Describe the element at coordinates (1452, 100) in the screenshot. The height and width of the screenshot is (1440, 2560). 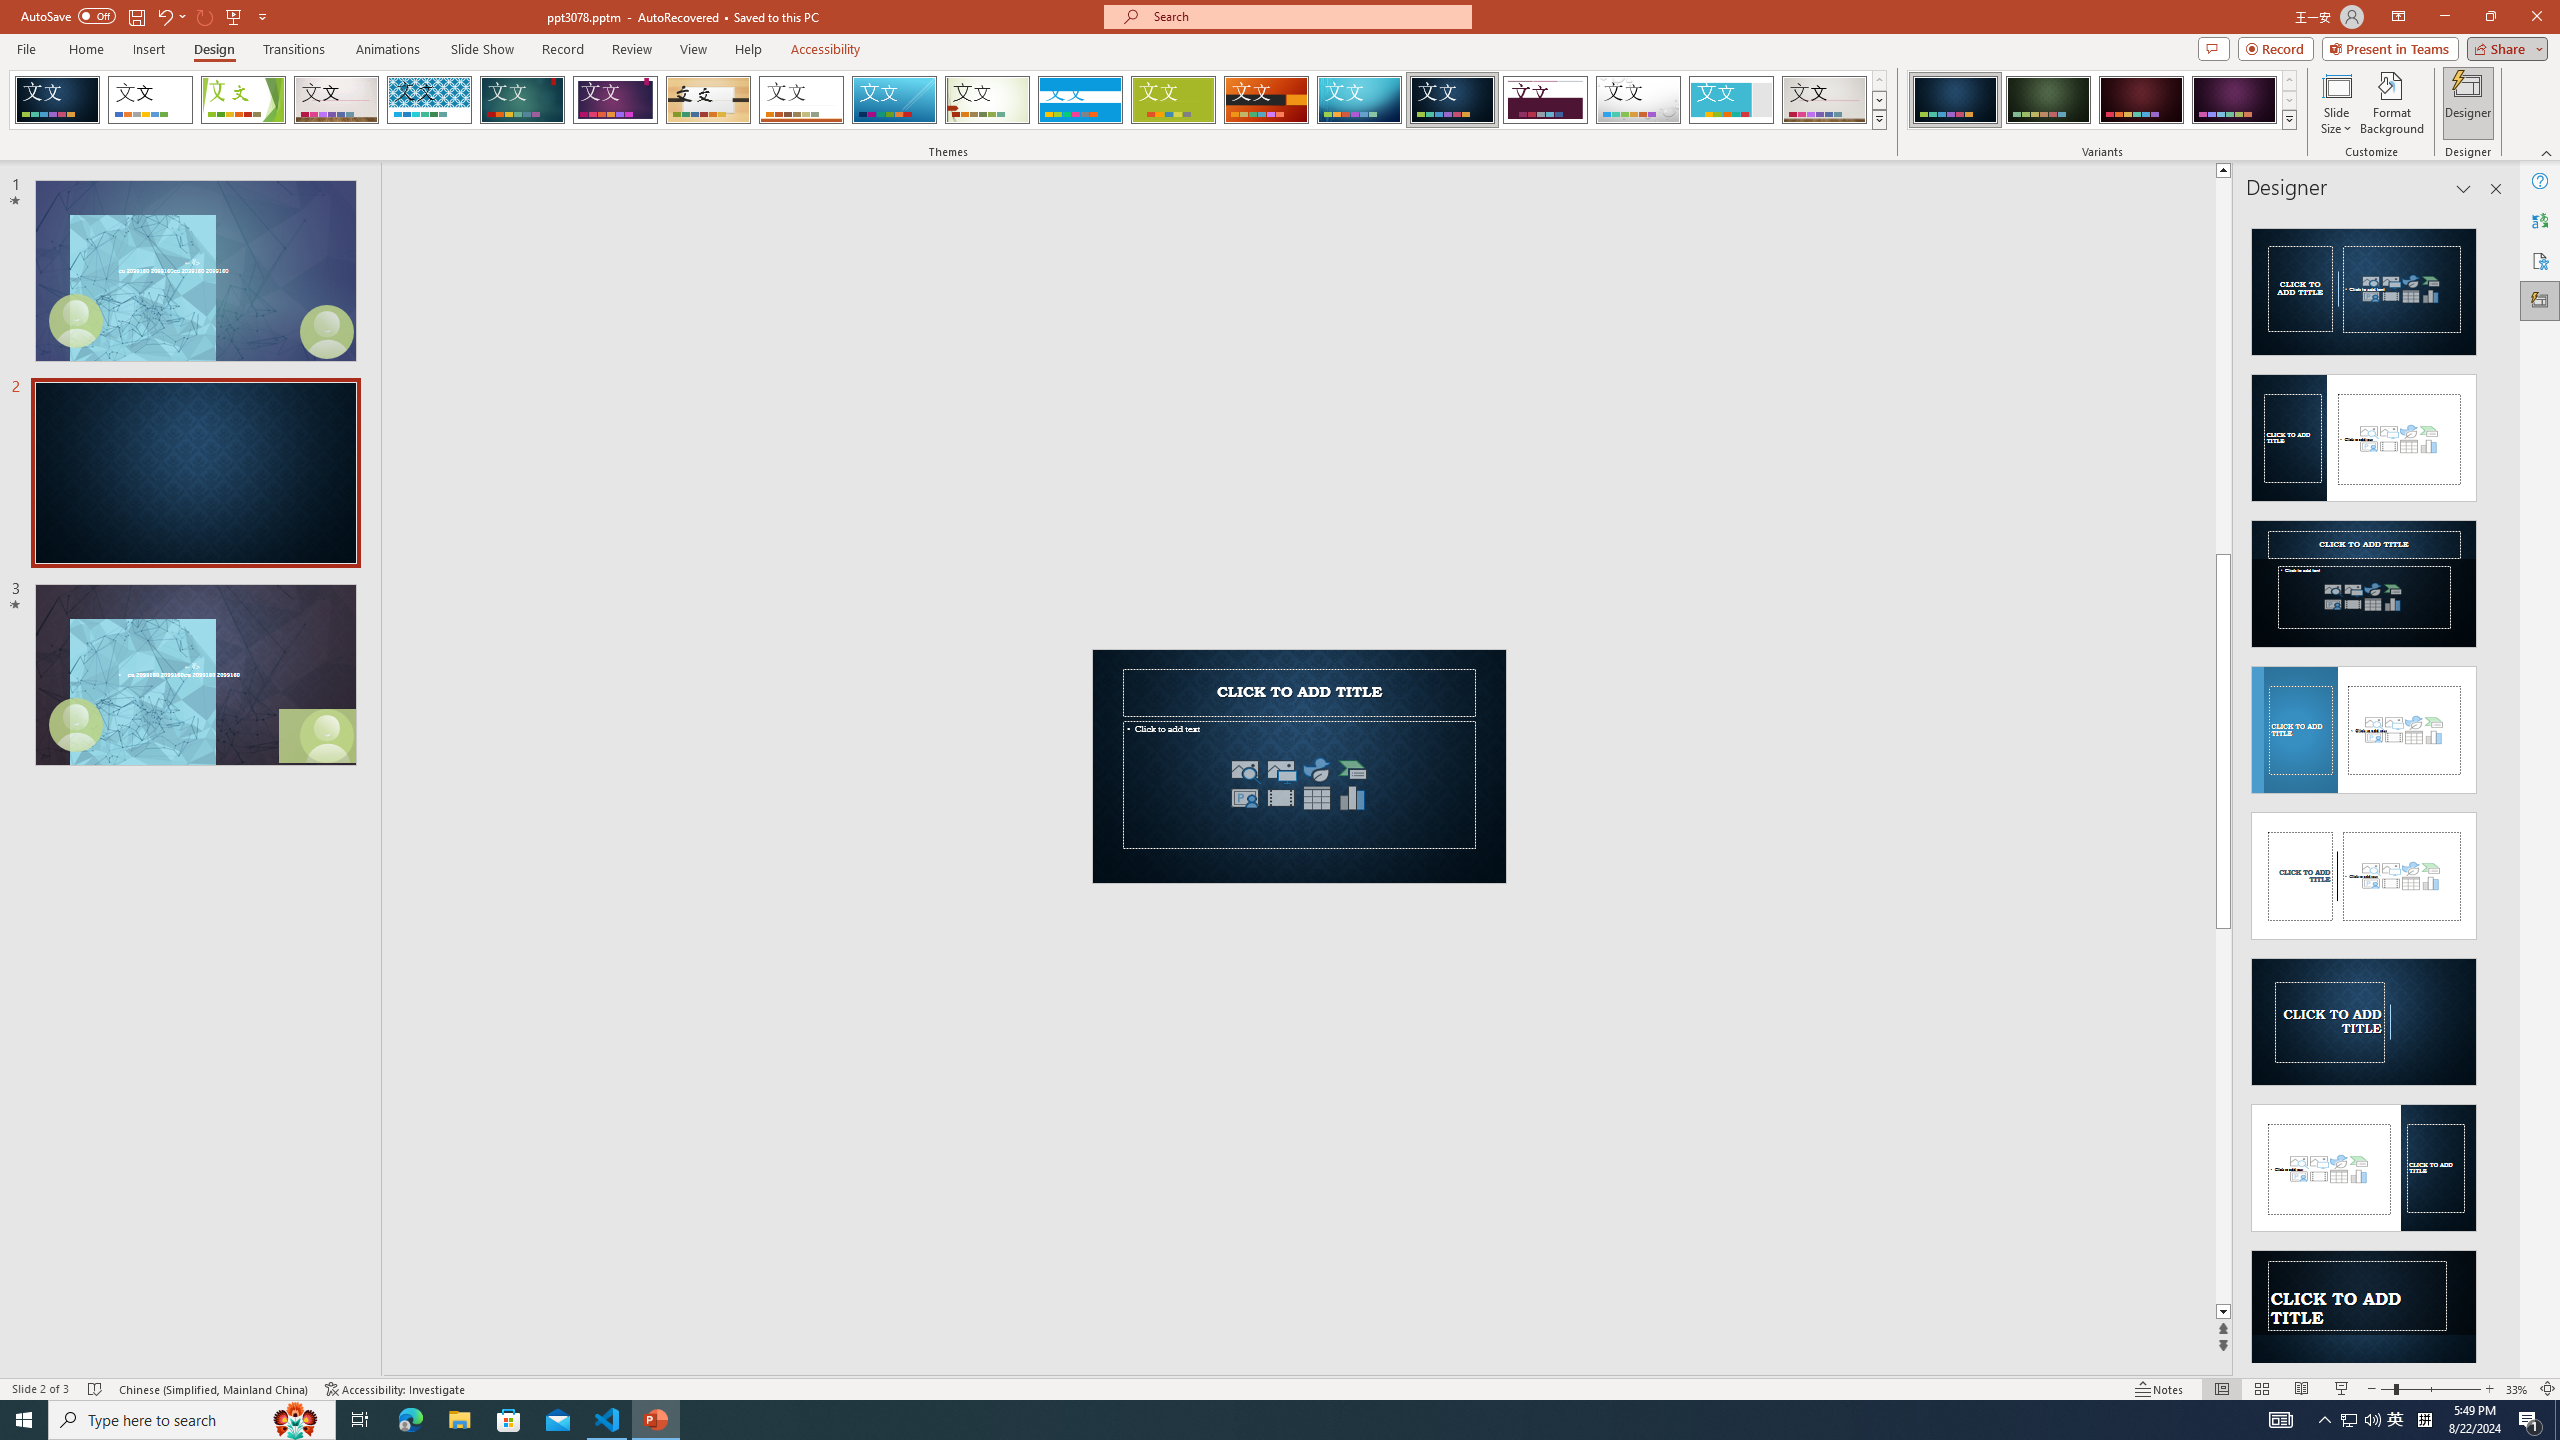
I see `Damask` at that location.